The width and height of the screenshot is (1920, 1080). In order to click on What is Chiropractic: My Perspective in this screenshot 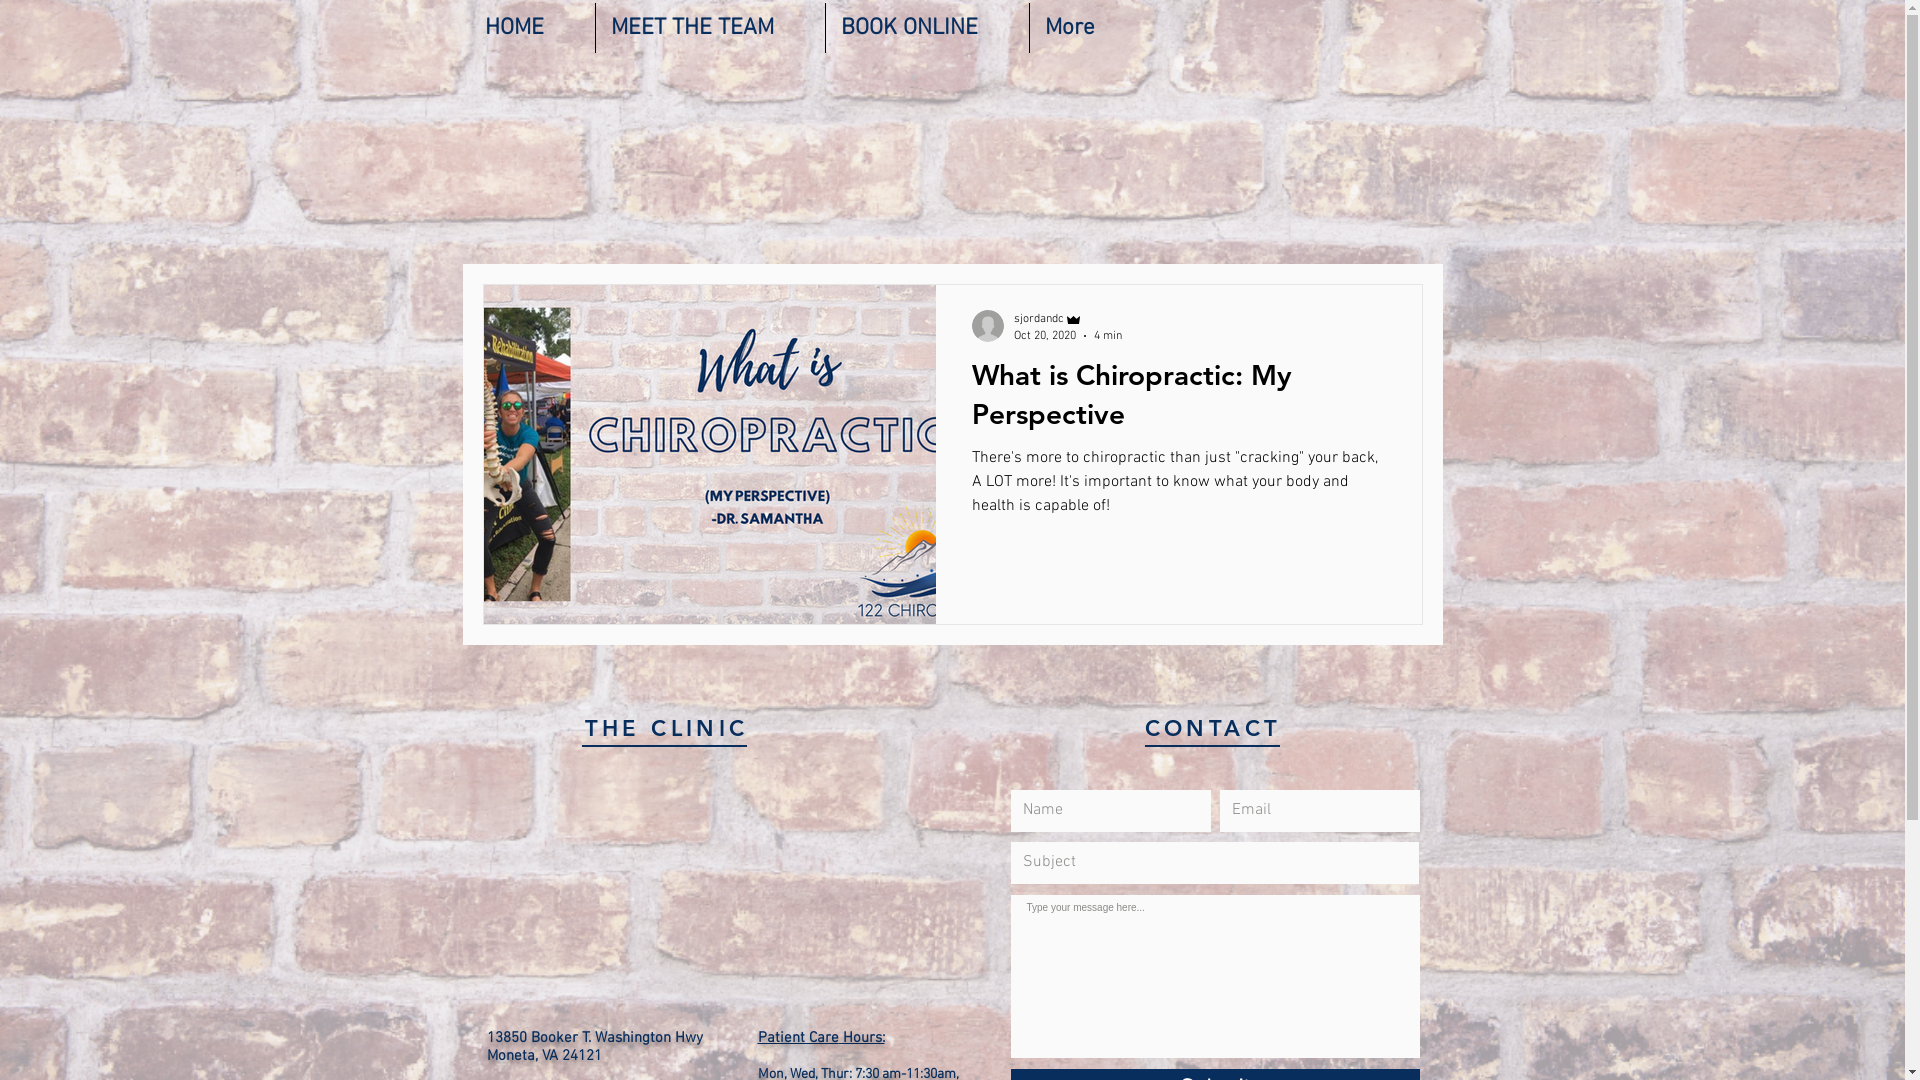, I will do `click(1179, 400)`.